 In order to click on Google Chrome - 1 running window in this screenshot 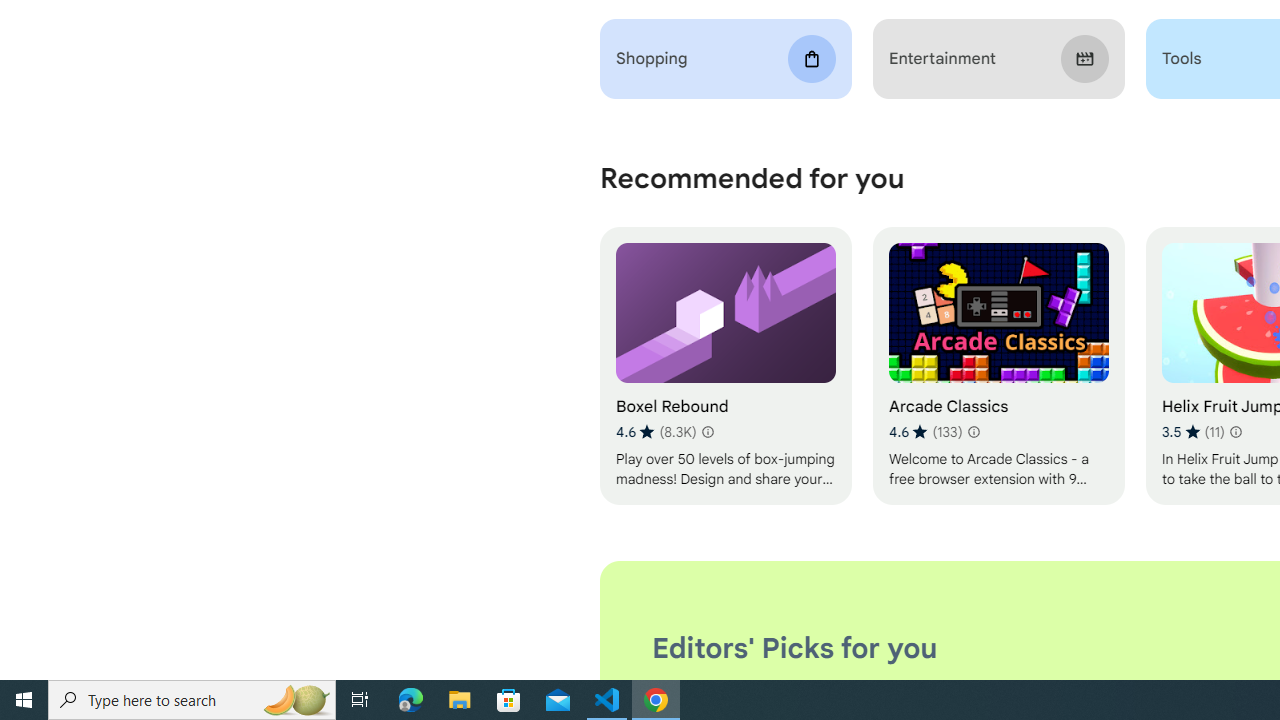, I will do `click(656, 700)`.